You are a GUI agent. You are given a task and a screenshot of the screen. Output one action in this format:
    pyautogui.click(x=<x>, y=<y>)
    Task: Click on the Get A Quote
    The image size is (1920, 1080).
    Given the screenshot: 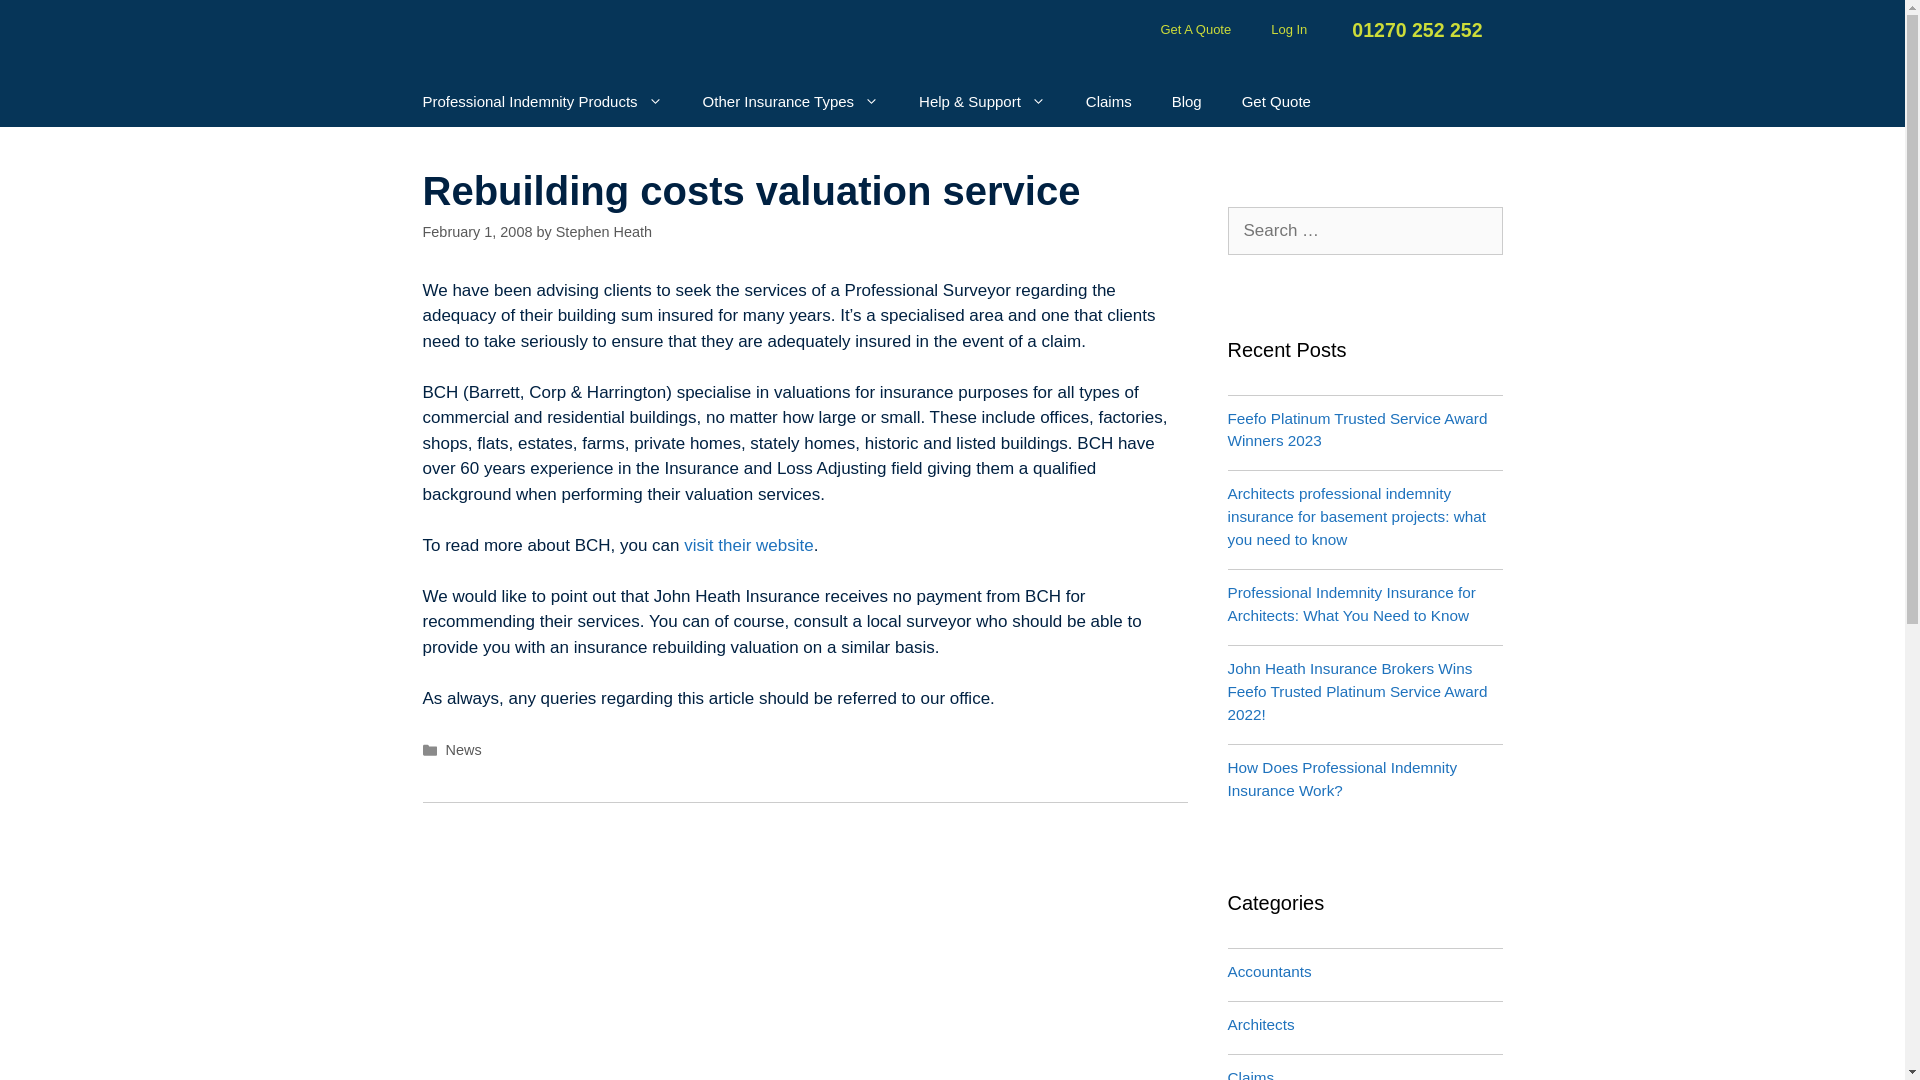 What is the action you would take?
    pyautogui.click(x=1196, y=29)
    